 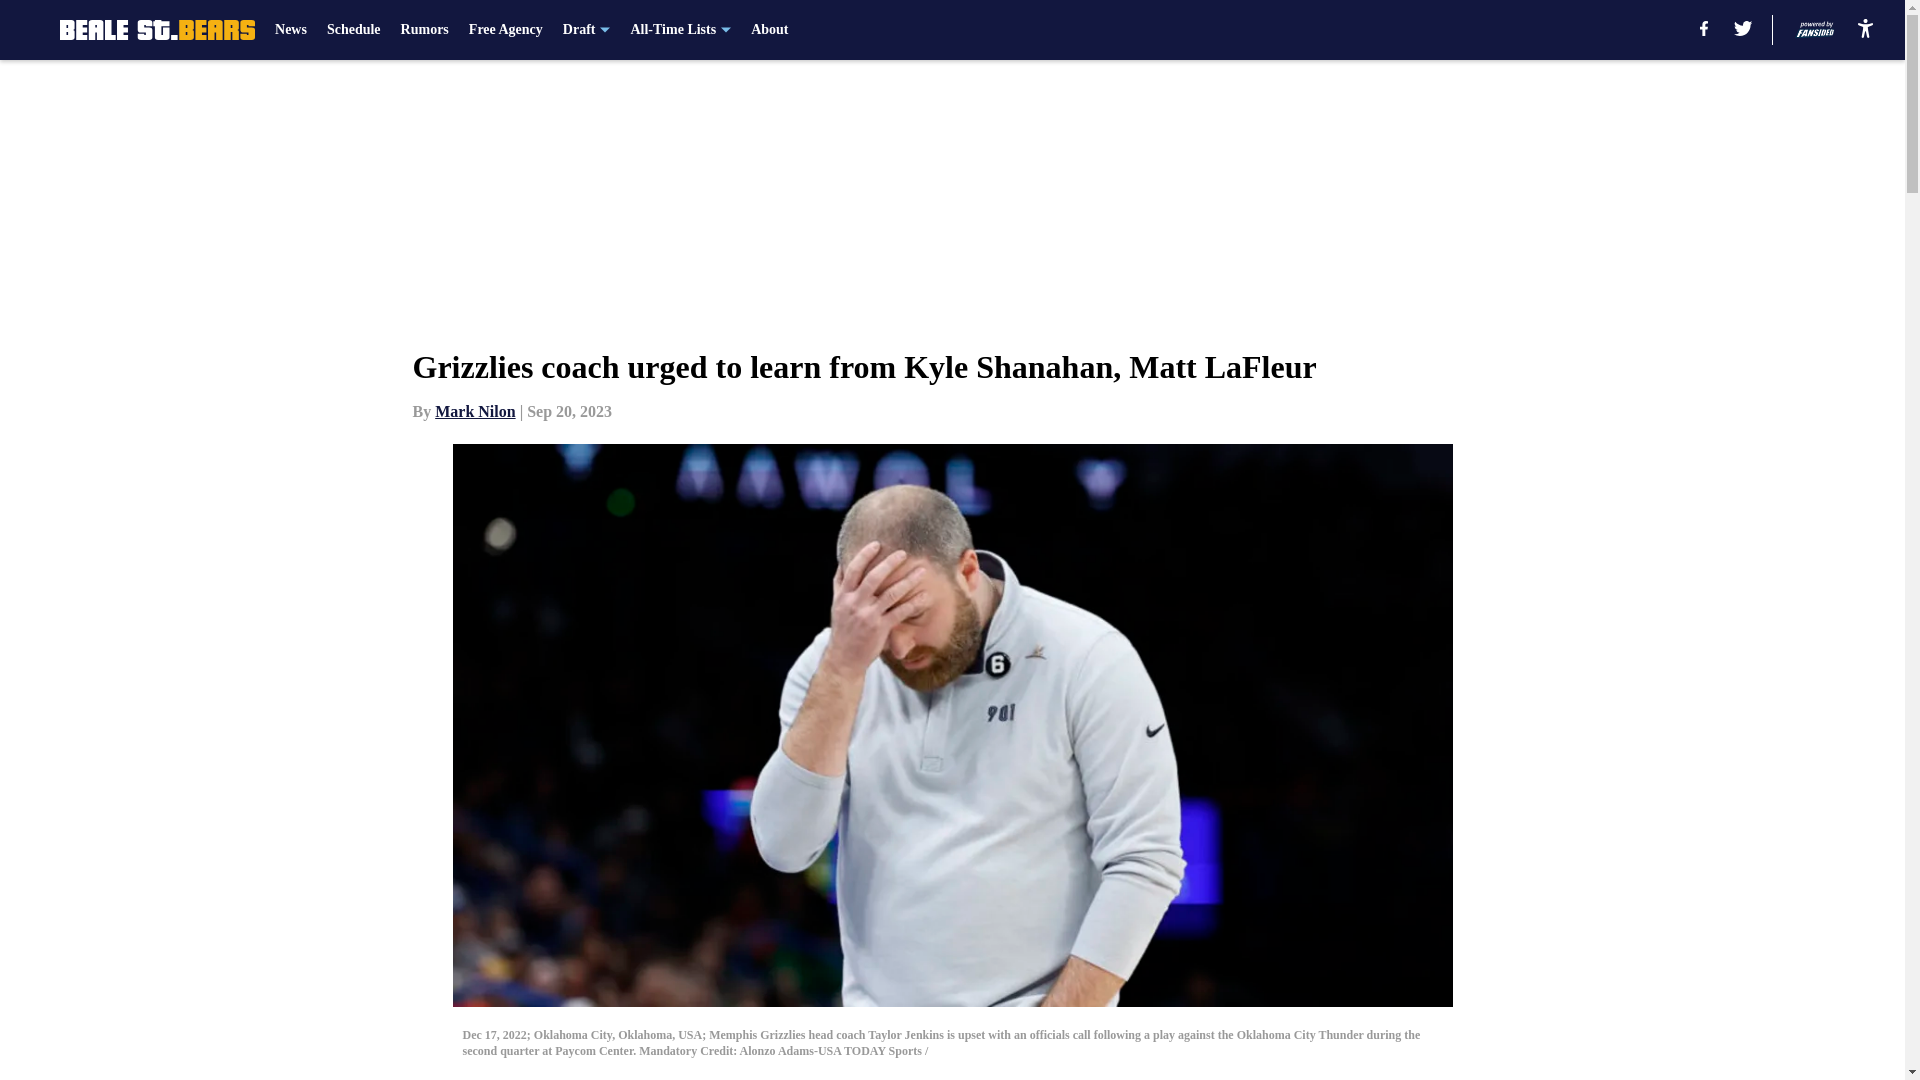 I want to click on All-Time Lists, so click(x=680, y=30).